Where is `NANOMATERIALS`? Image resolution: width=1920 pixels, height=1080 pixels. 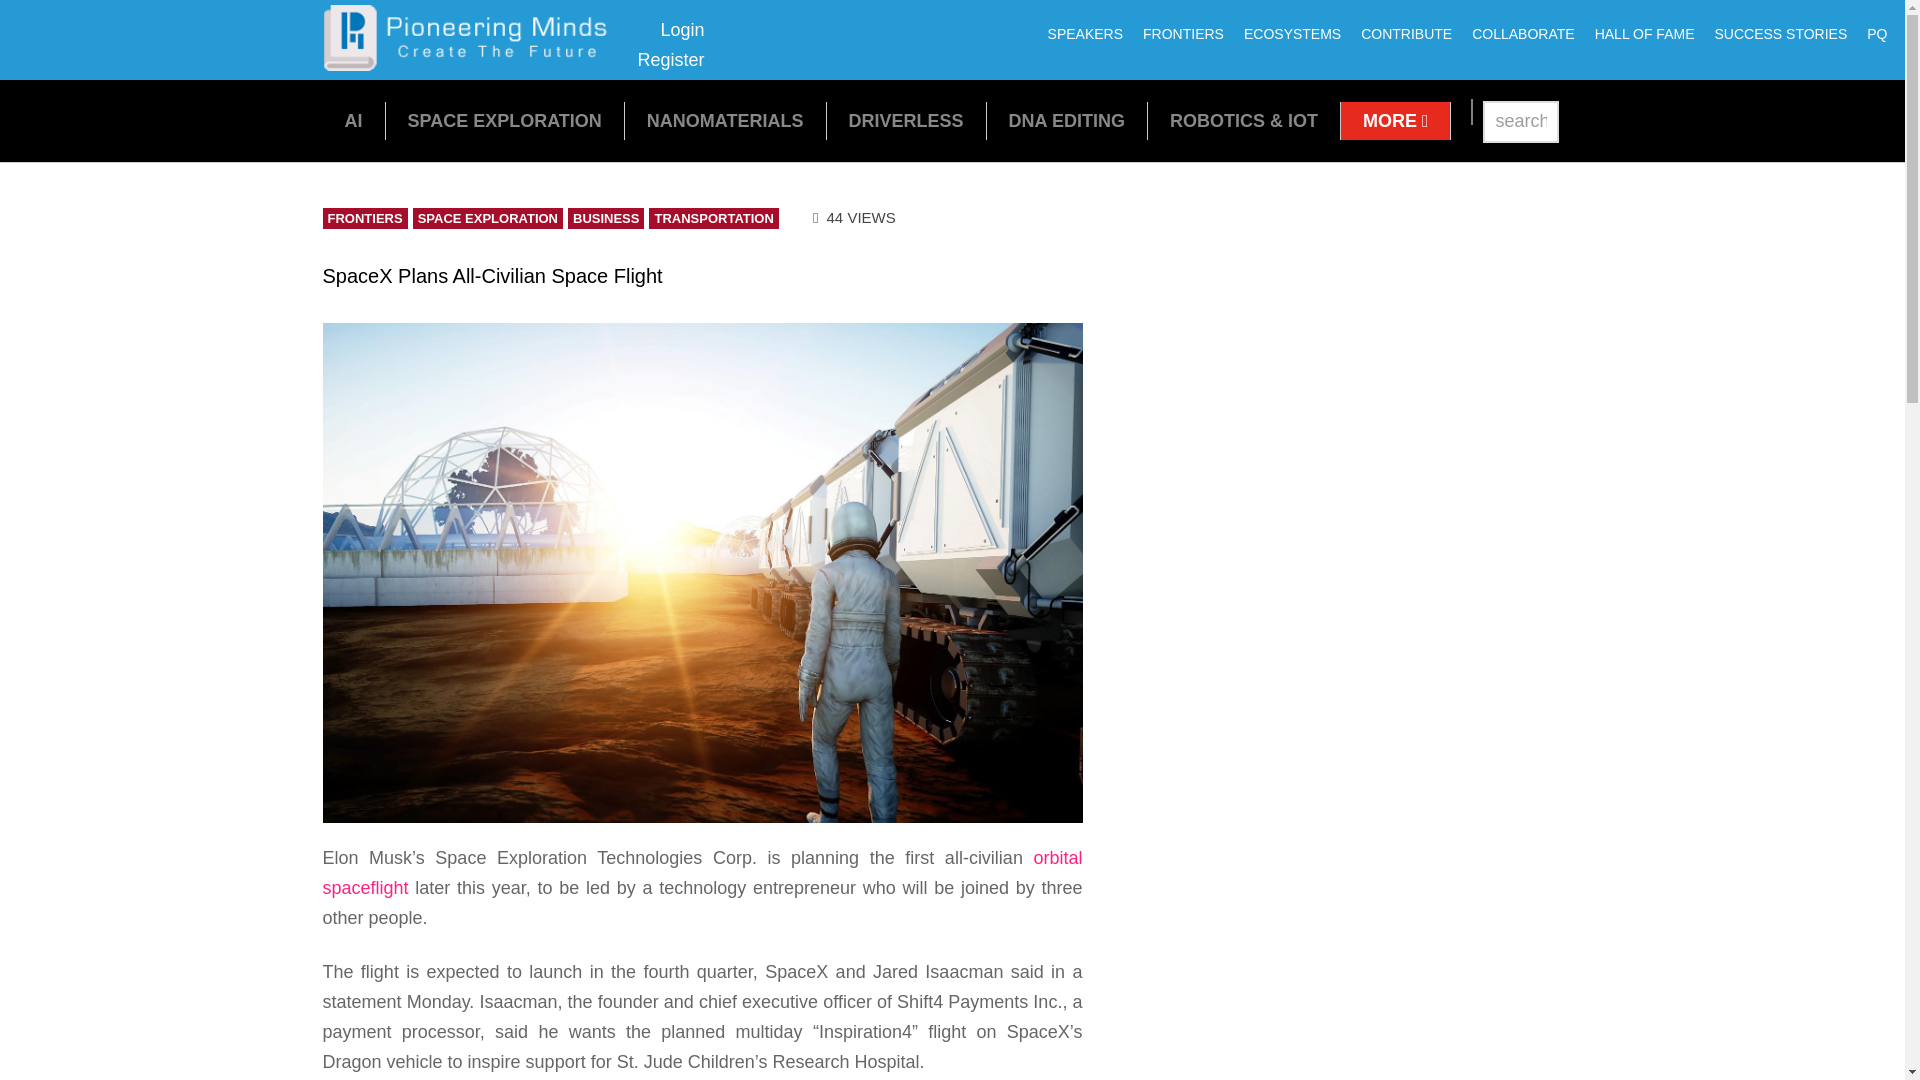 NANOMATERIALS is located at coordinates (726, 120).